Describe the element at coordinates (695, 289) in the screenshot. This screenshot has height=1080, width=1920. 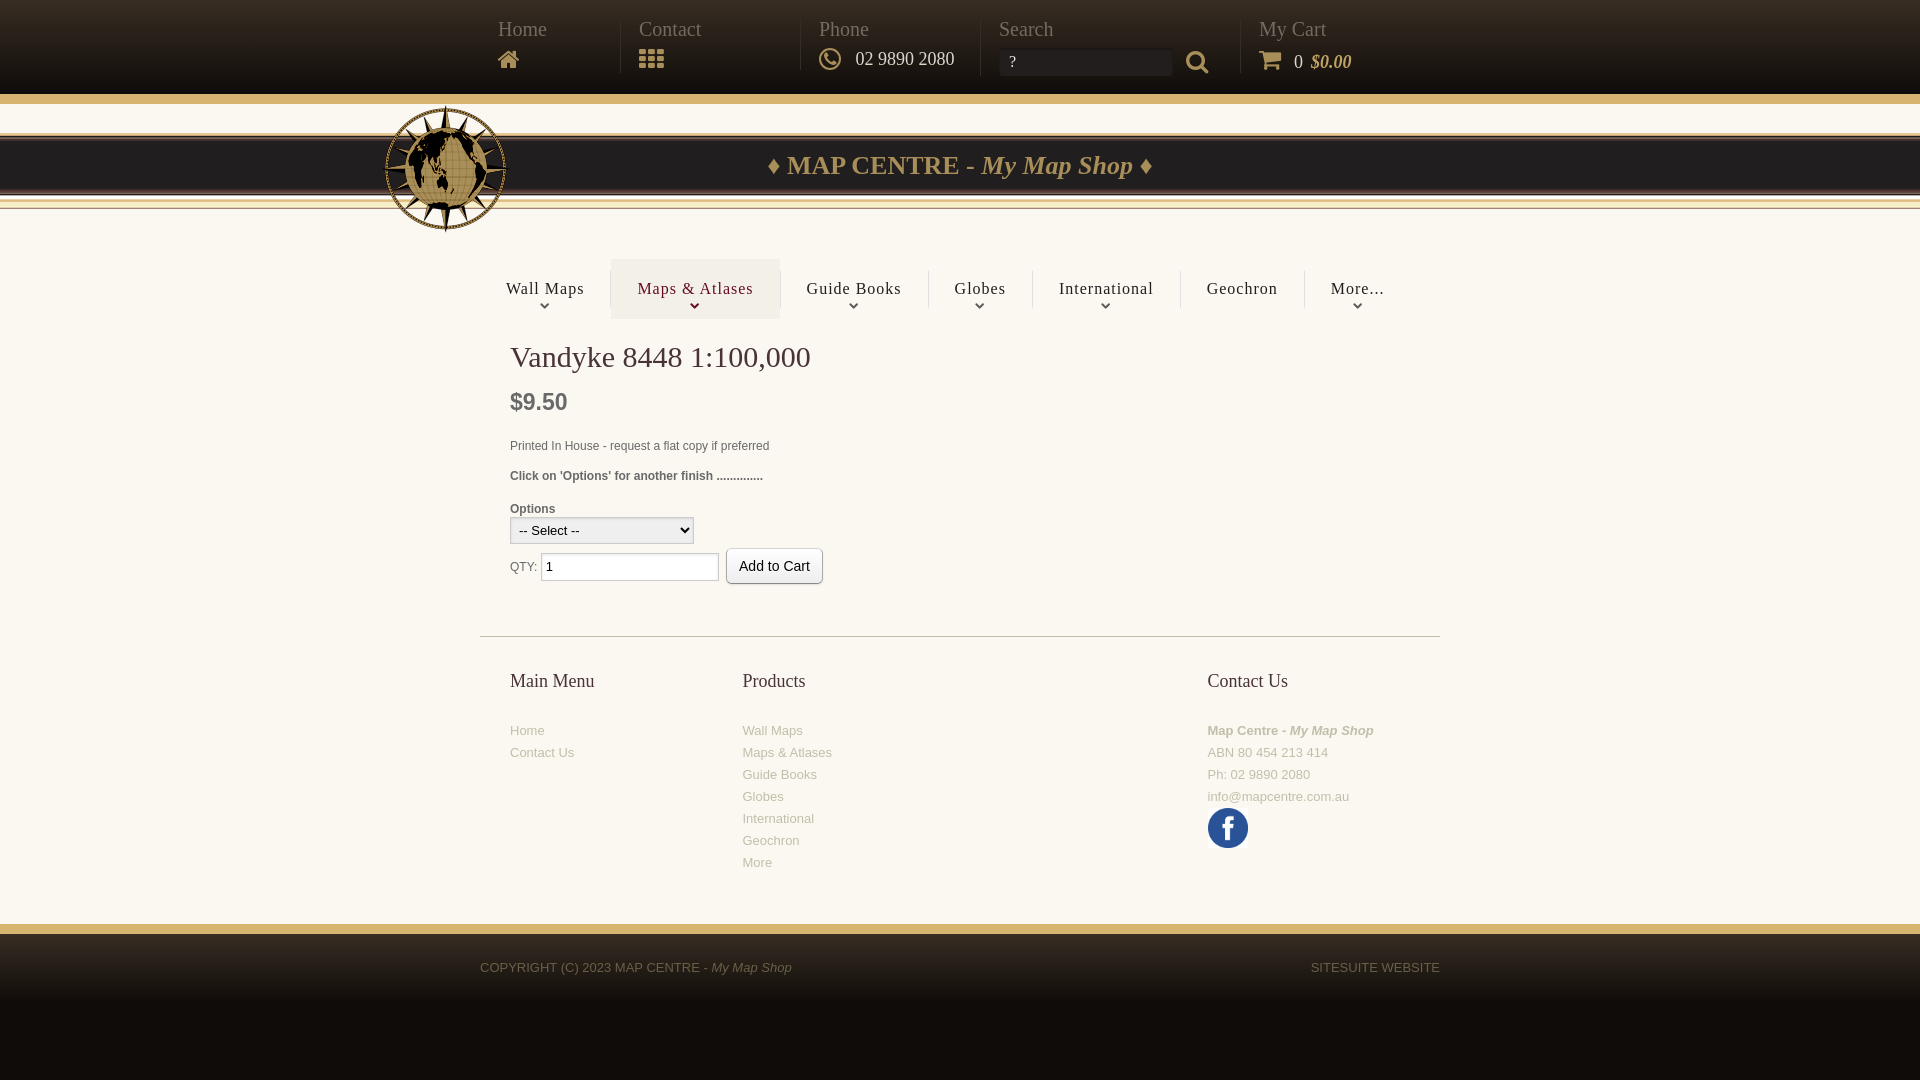
I see `Maps & Atlases` at that location.